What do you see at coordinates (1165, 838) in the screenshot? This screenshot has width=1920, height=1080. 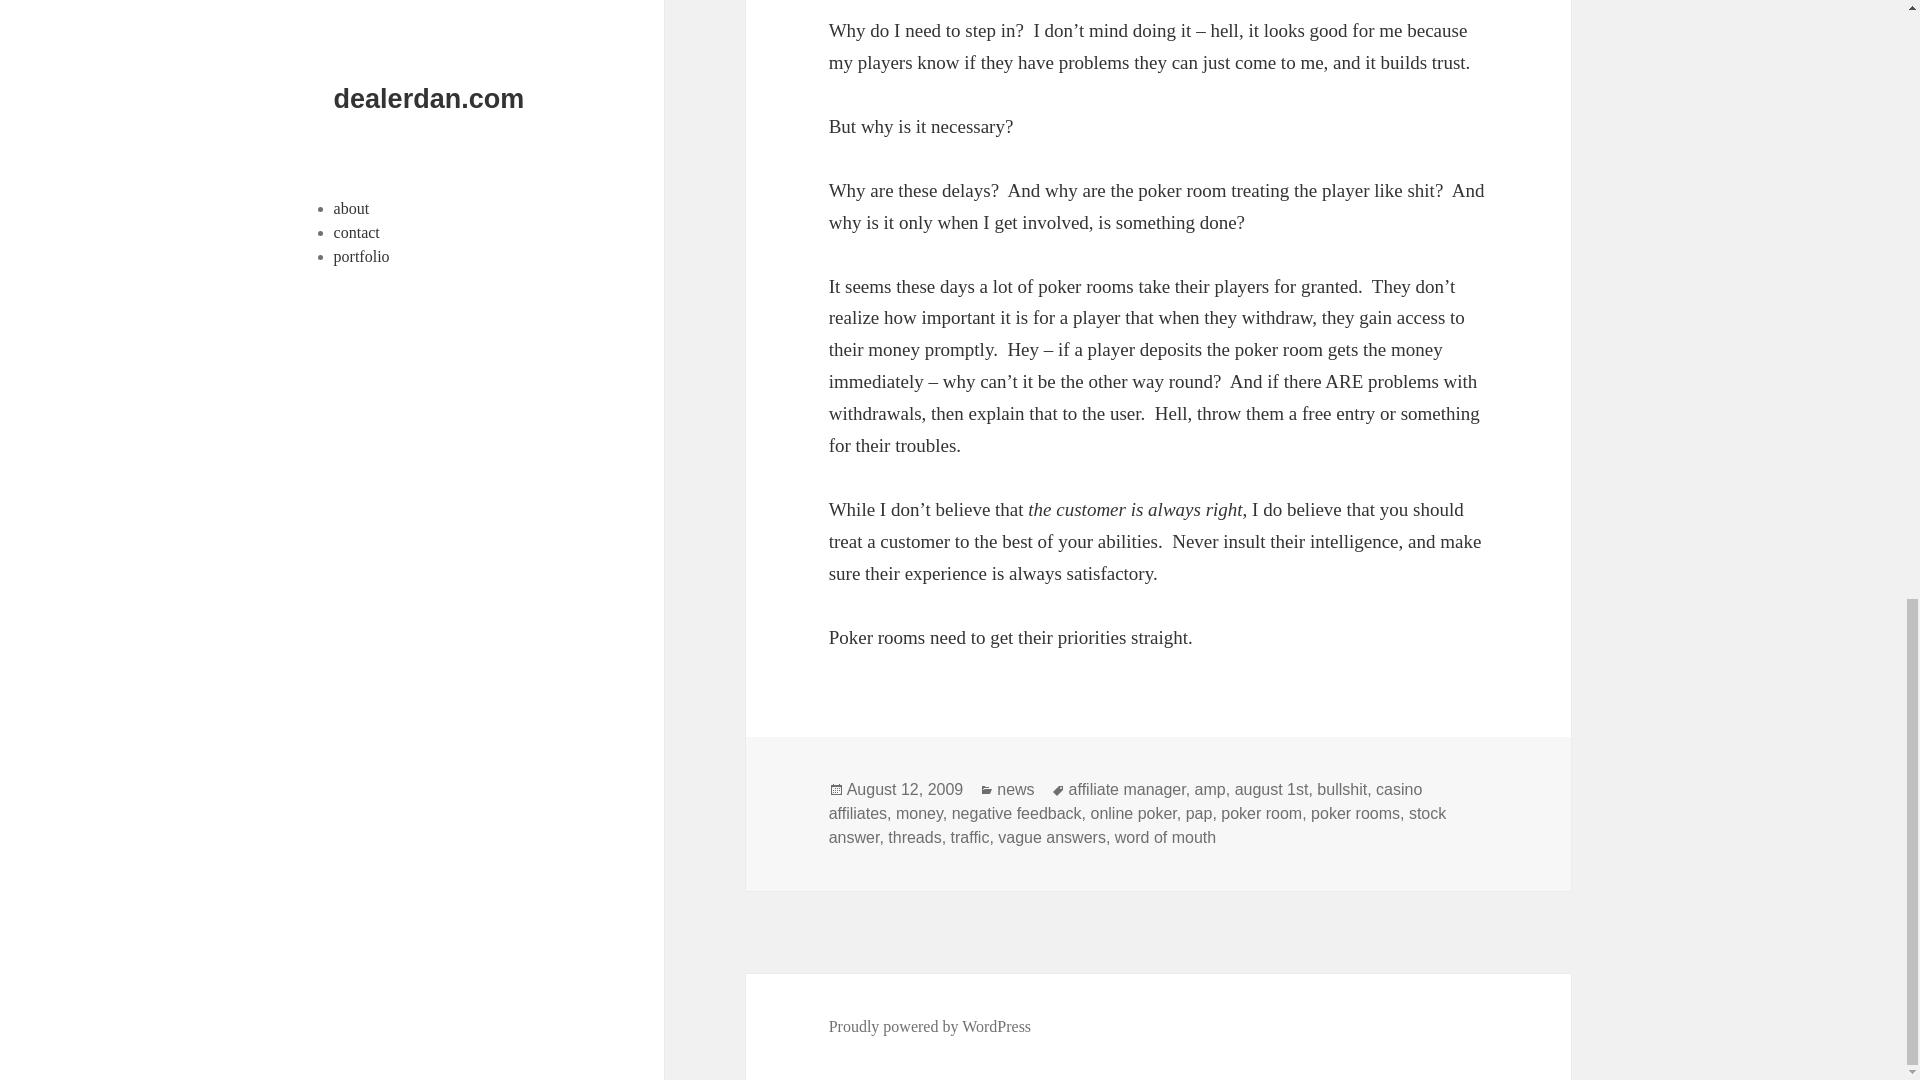 I see `word of mouth` at bounding box center [1165, 838].